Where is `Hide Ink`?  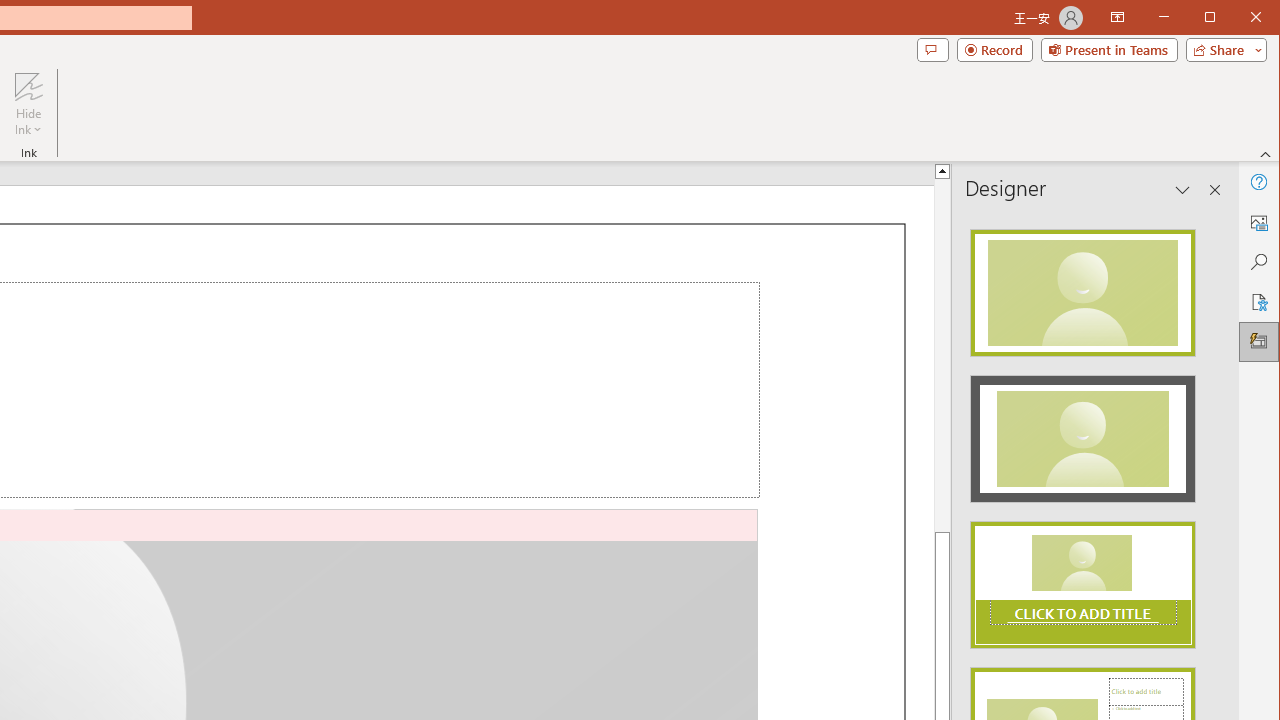 Hide Ink is located at coordinates (28, 86).